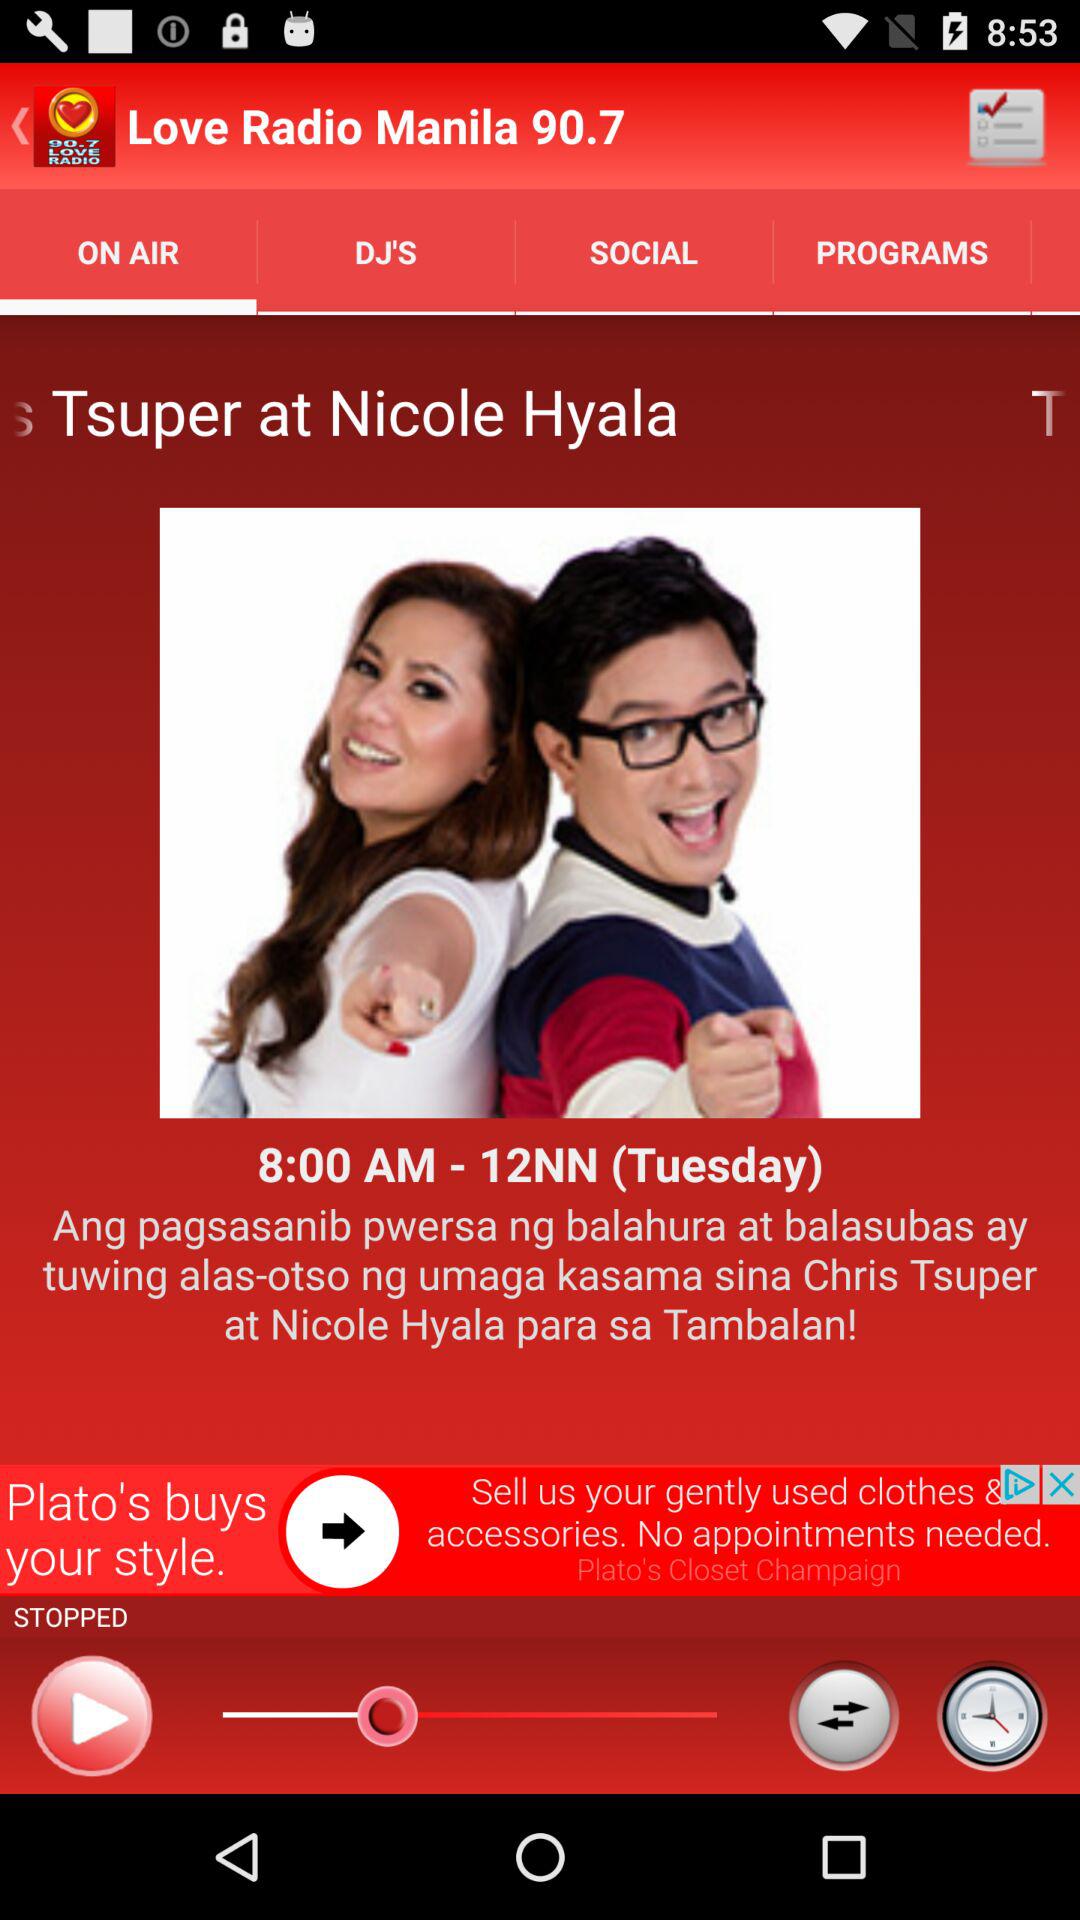 This screenshot has height=1920, width=1080. What do you see at coordinates (992, 1715) in the screenshot?
I see `show the hourly schedule` at bounding box center [992, 1715].